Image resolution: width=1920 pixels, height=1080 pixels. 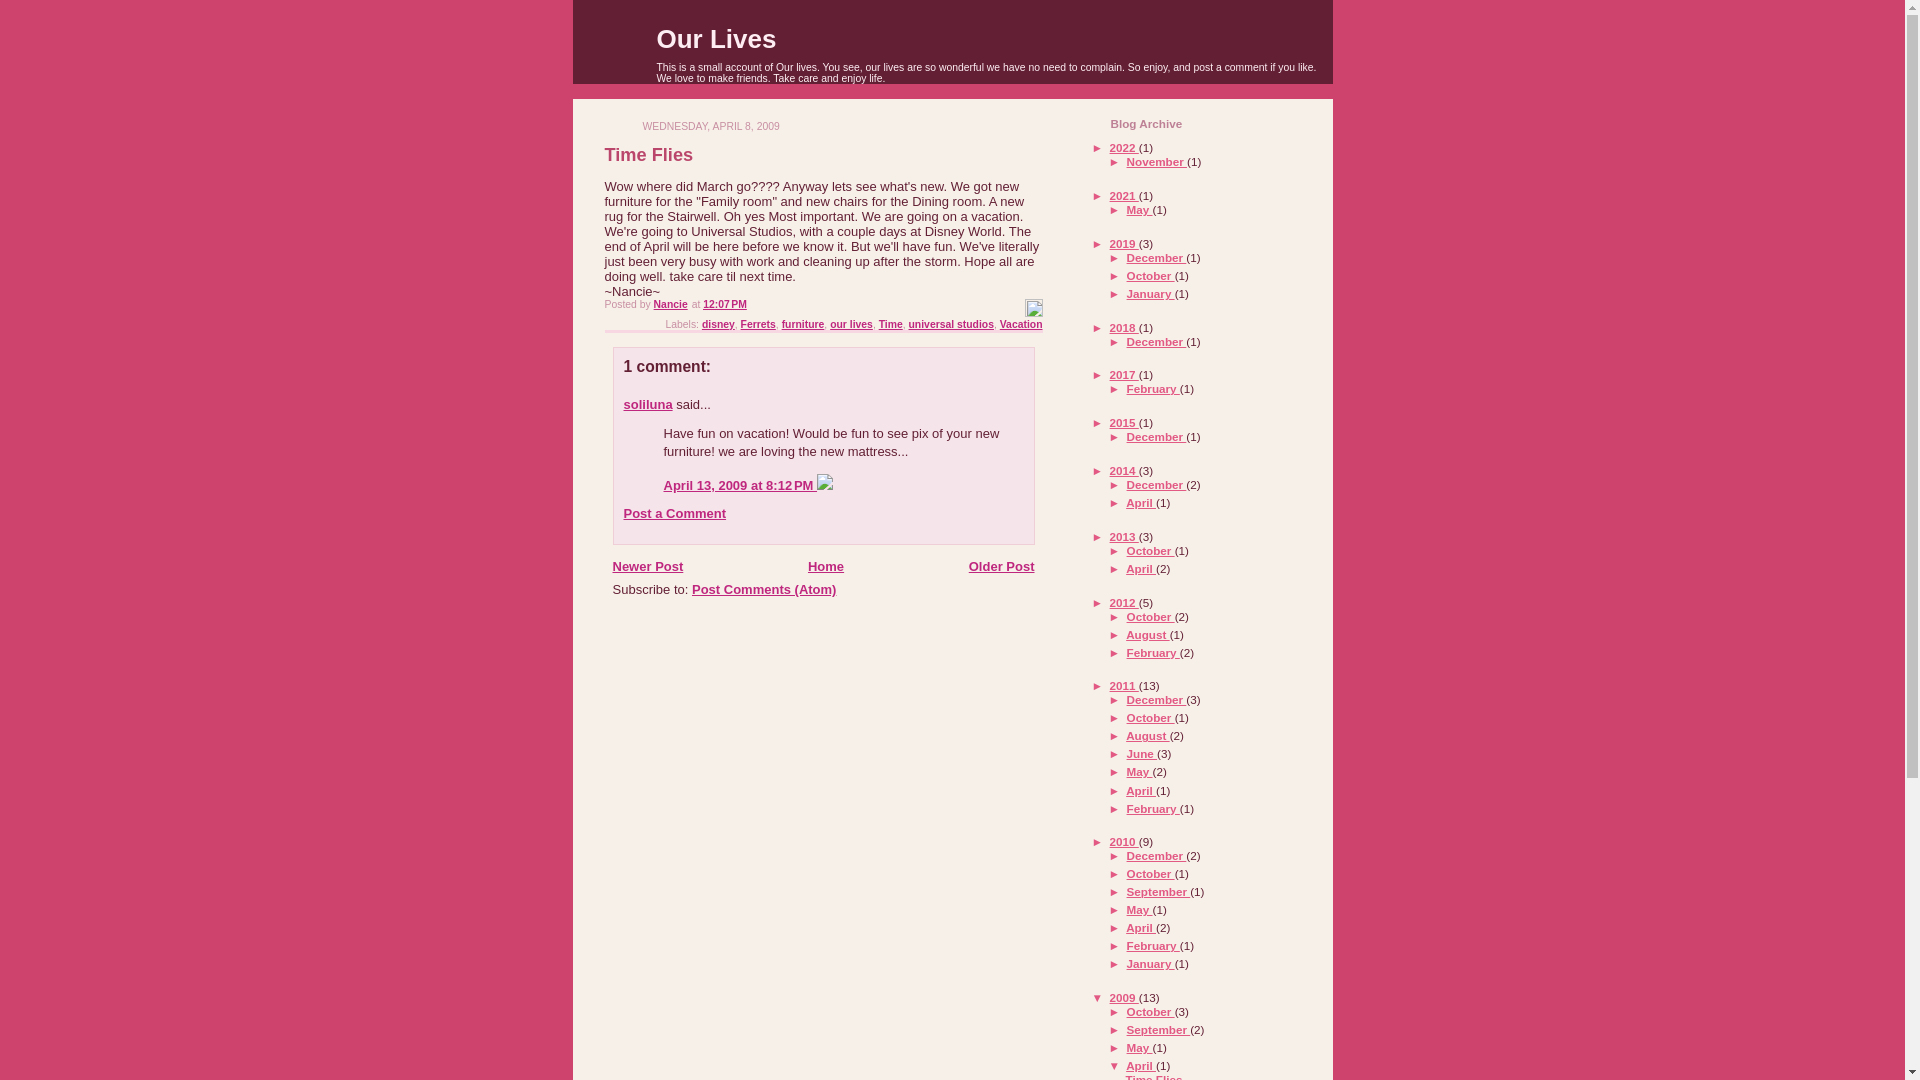 What do you see at coordinates (1021, 324) in the screenshot?
I see `Vacation` at bounding box center [1021, 324].